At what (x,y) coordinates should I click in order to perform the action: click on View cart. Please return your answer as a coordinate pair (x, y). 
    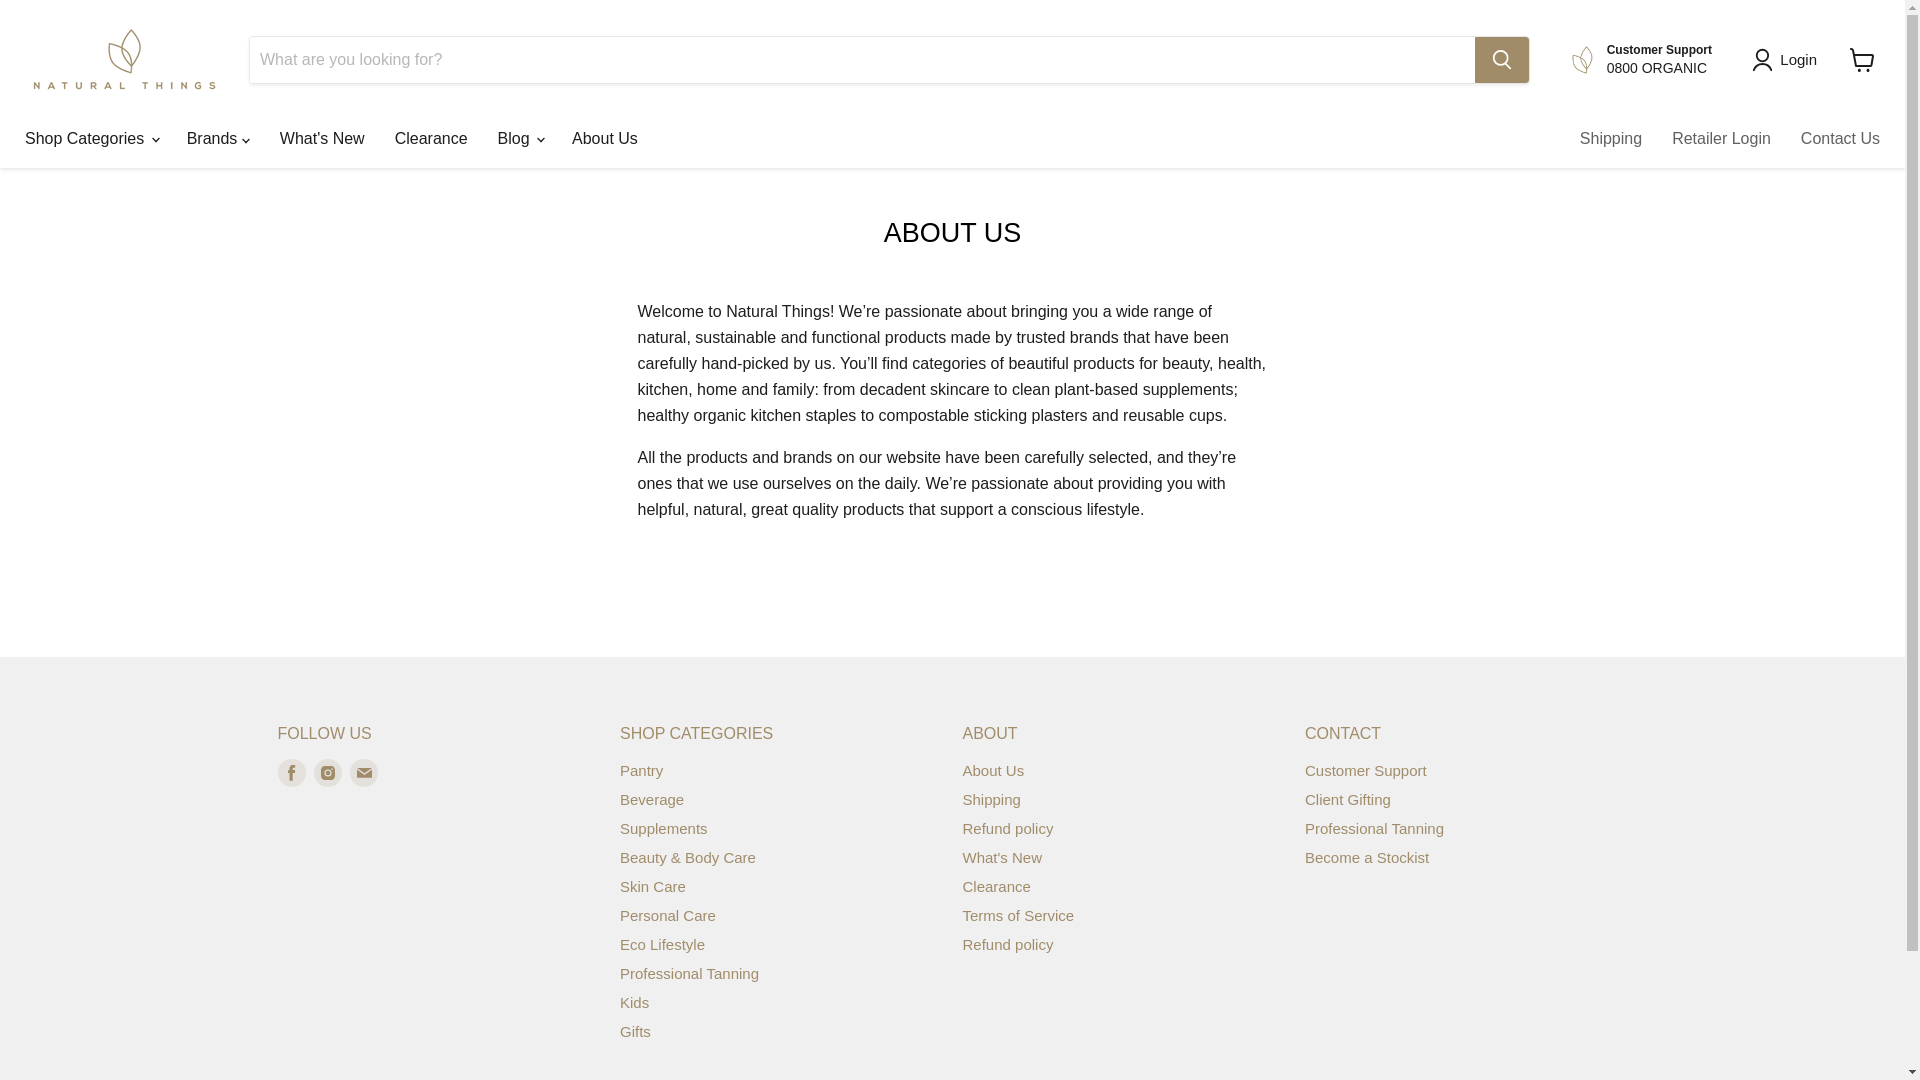
    Looking at the image, I should click on (1862, 60).